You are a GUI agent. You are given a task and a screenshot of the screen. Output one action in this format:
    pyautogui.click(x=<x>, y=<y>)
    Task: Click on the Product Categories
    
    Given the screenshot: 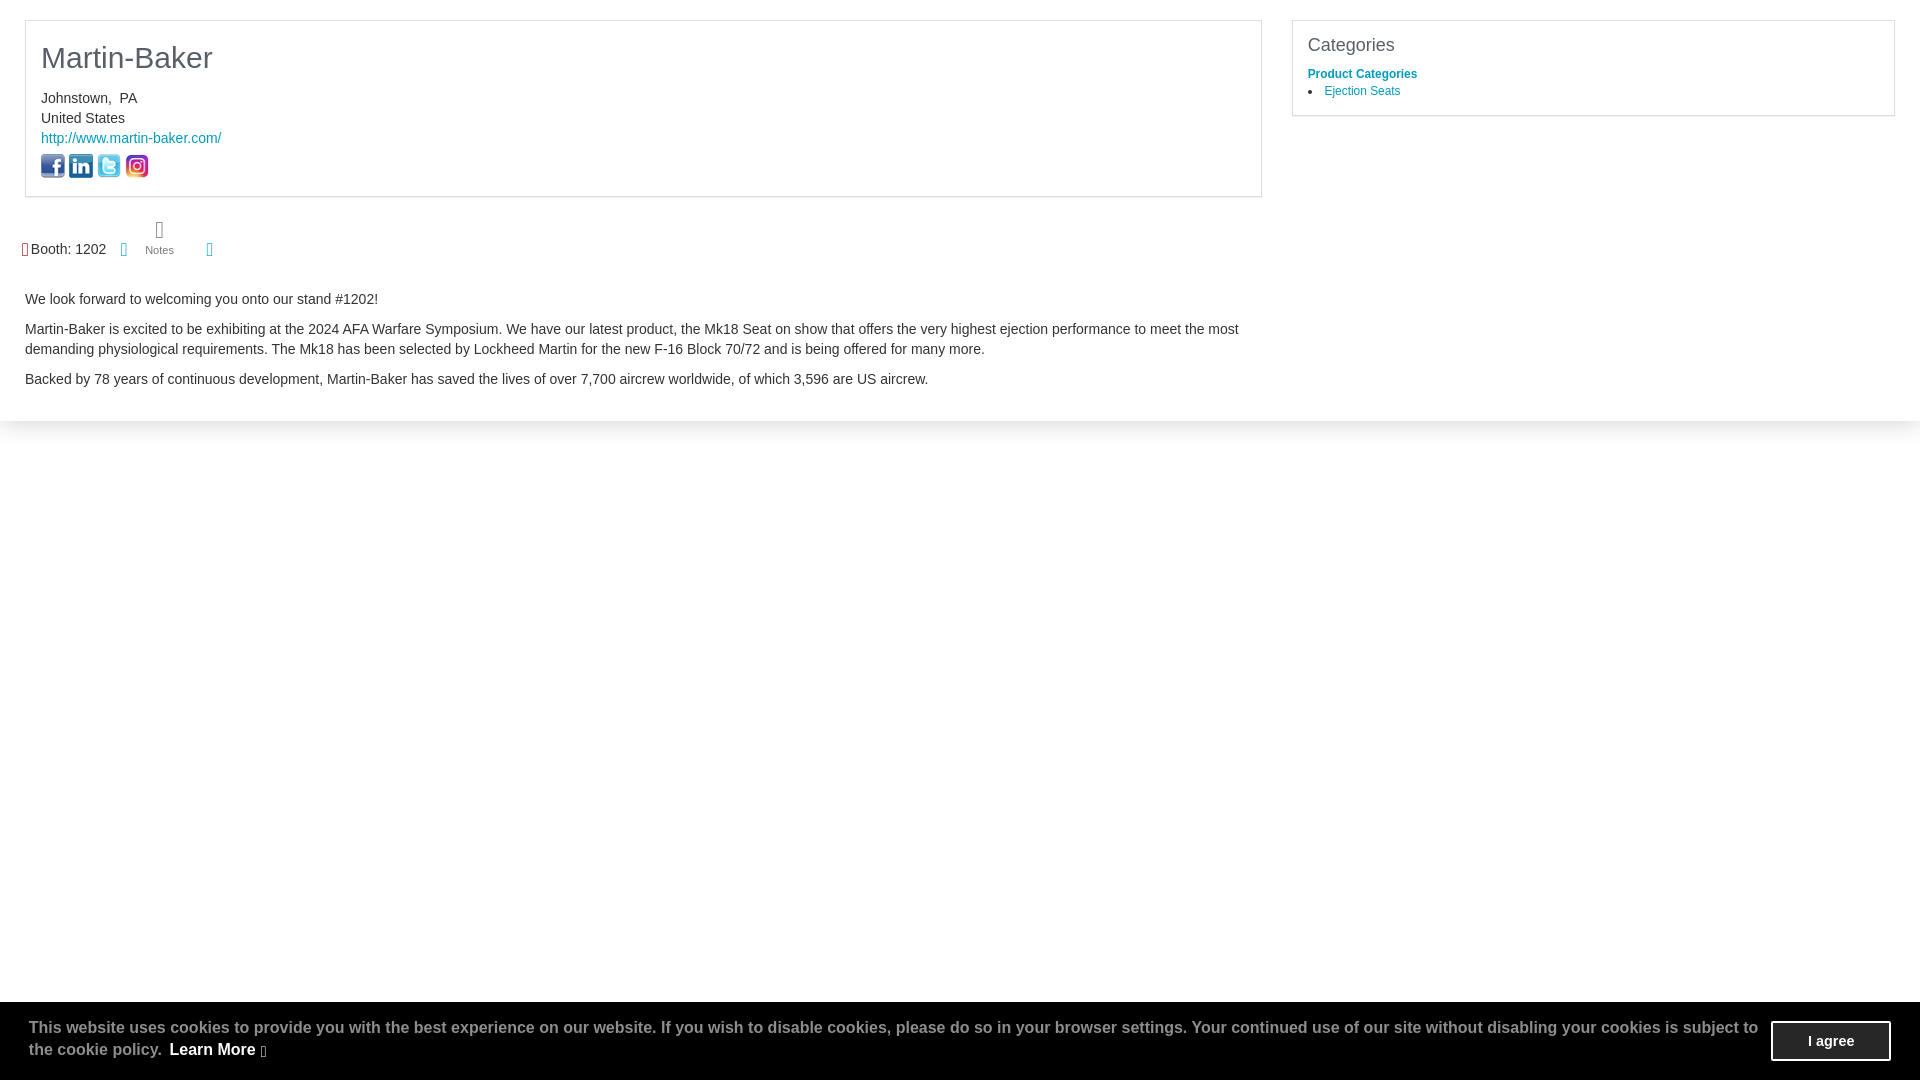 What is the action you would take?
    pyautogui.click(x=1362, y=74)
    